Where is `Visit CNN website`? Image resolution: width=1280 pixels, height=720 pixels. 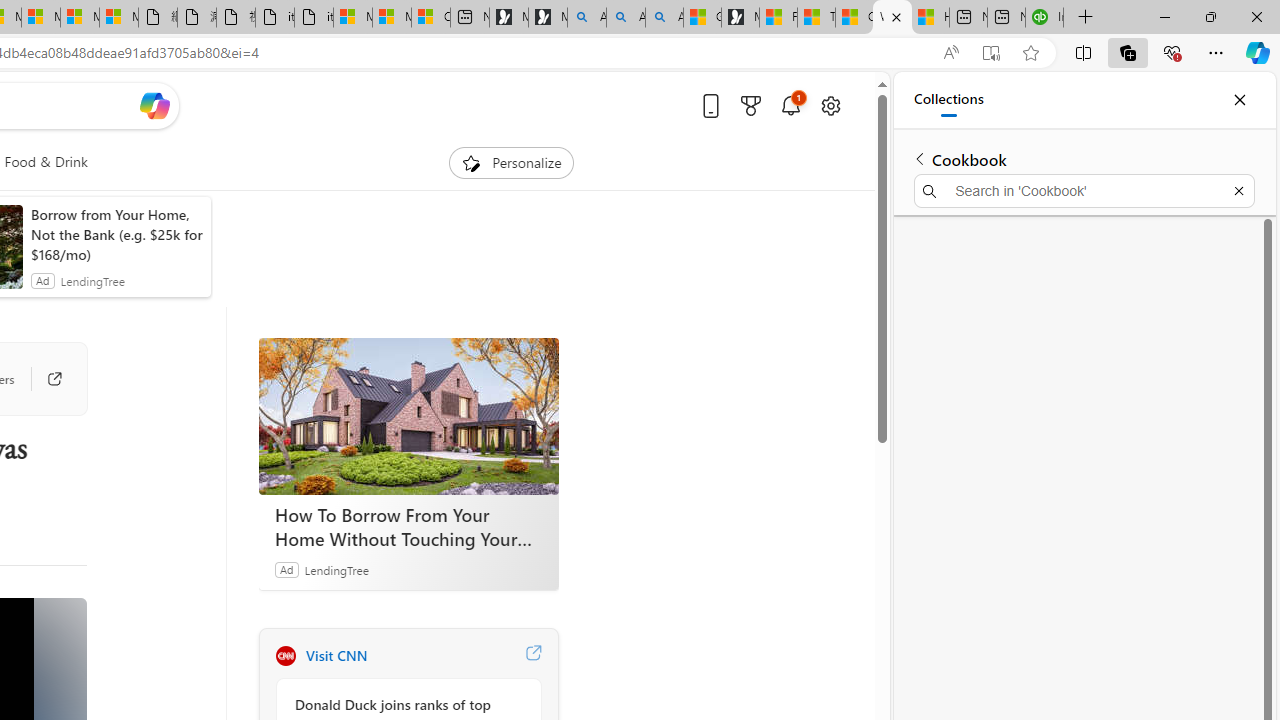 Visit CNN website is located at coordinates (532, 656).